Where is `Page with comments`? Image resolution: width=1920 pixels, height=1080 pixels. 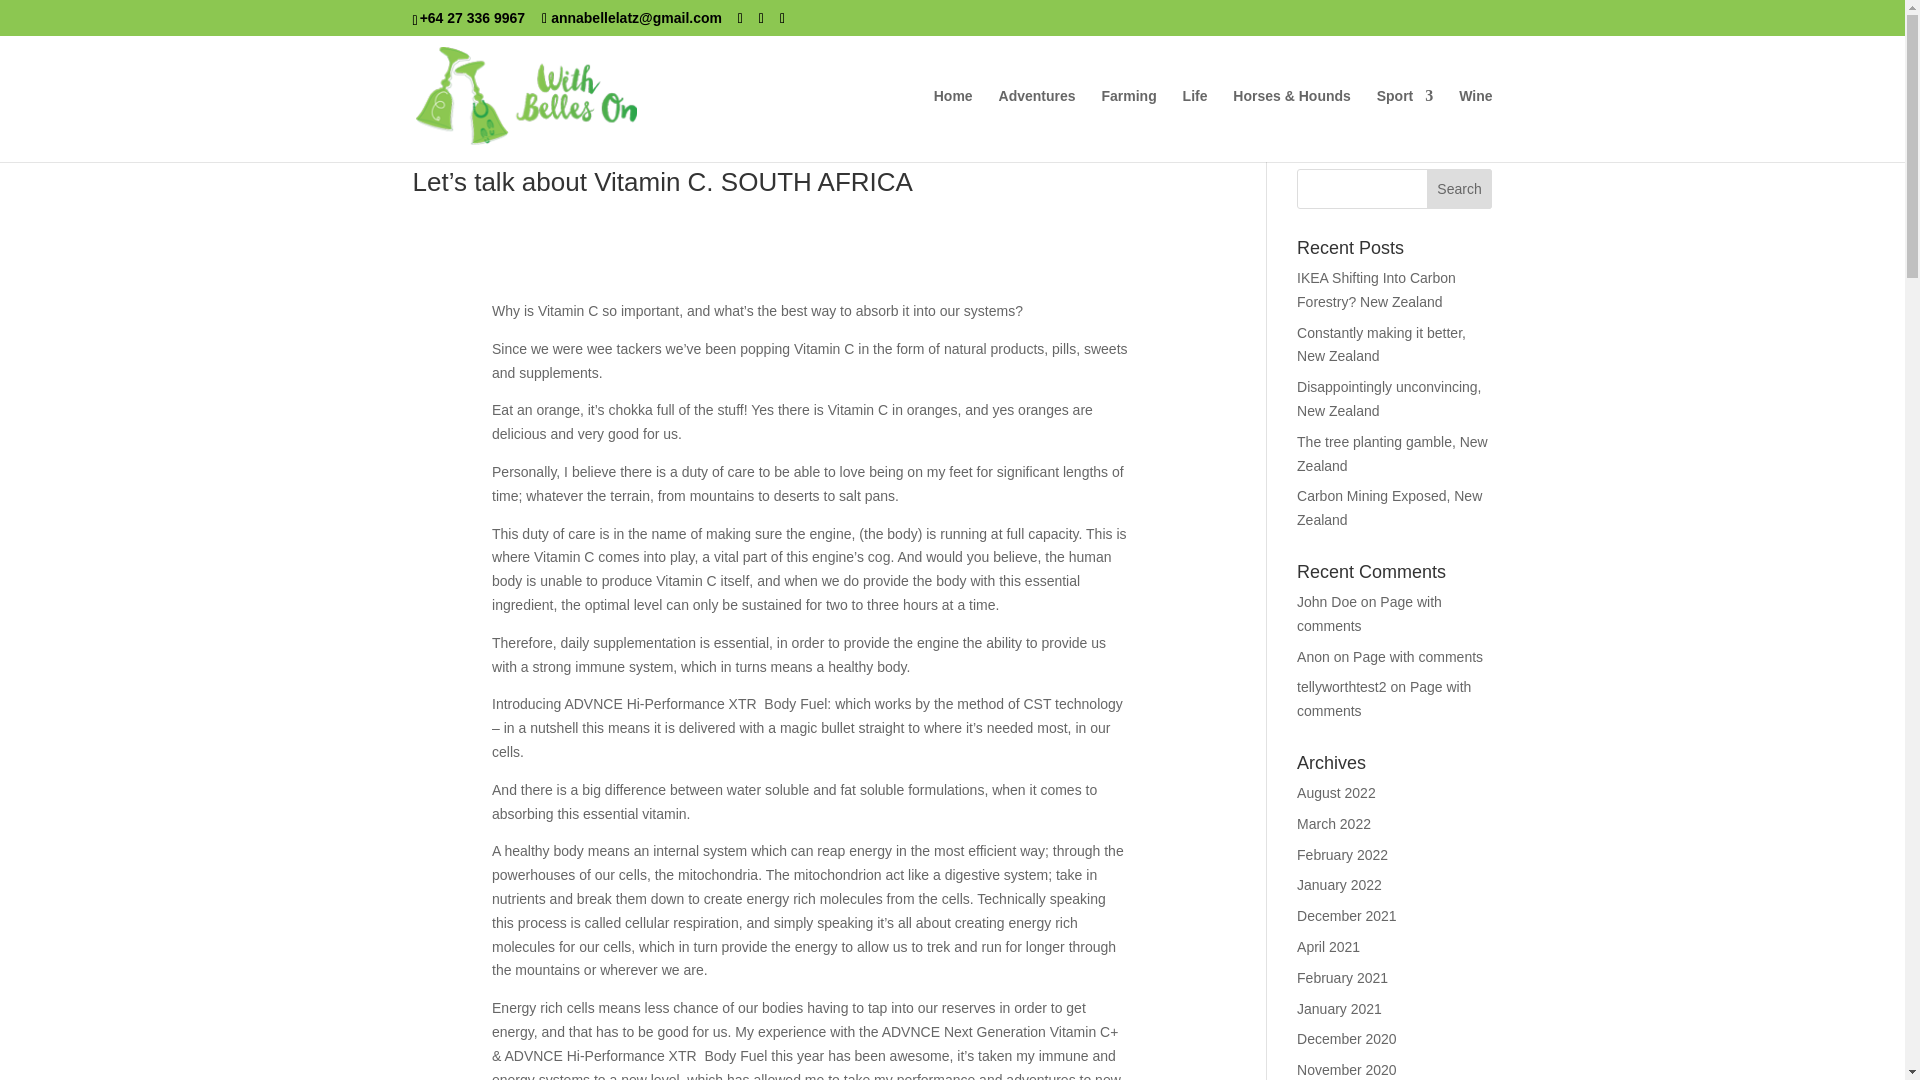
Page with comments is located at coordinates (1384, 699).